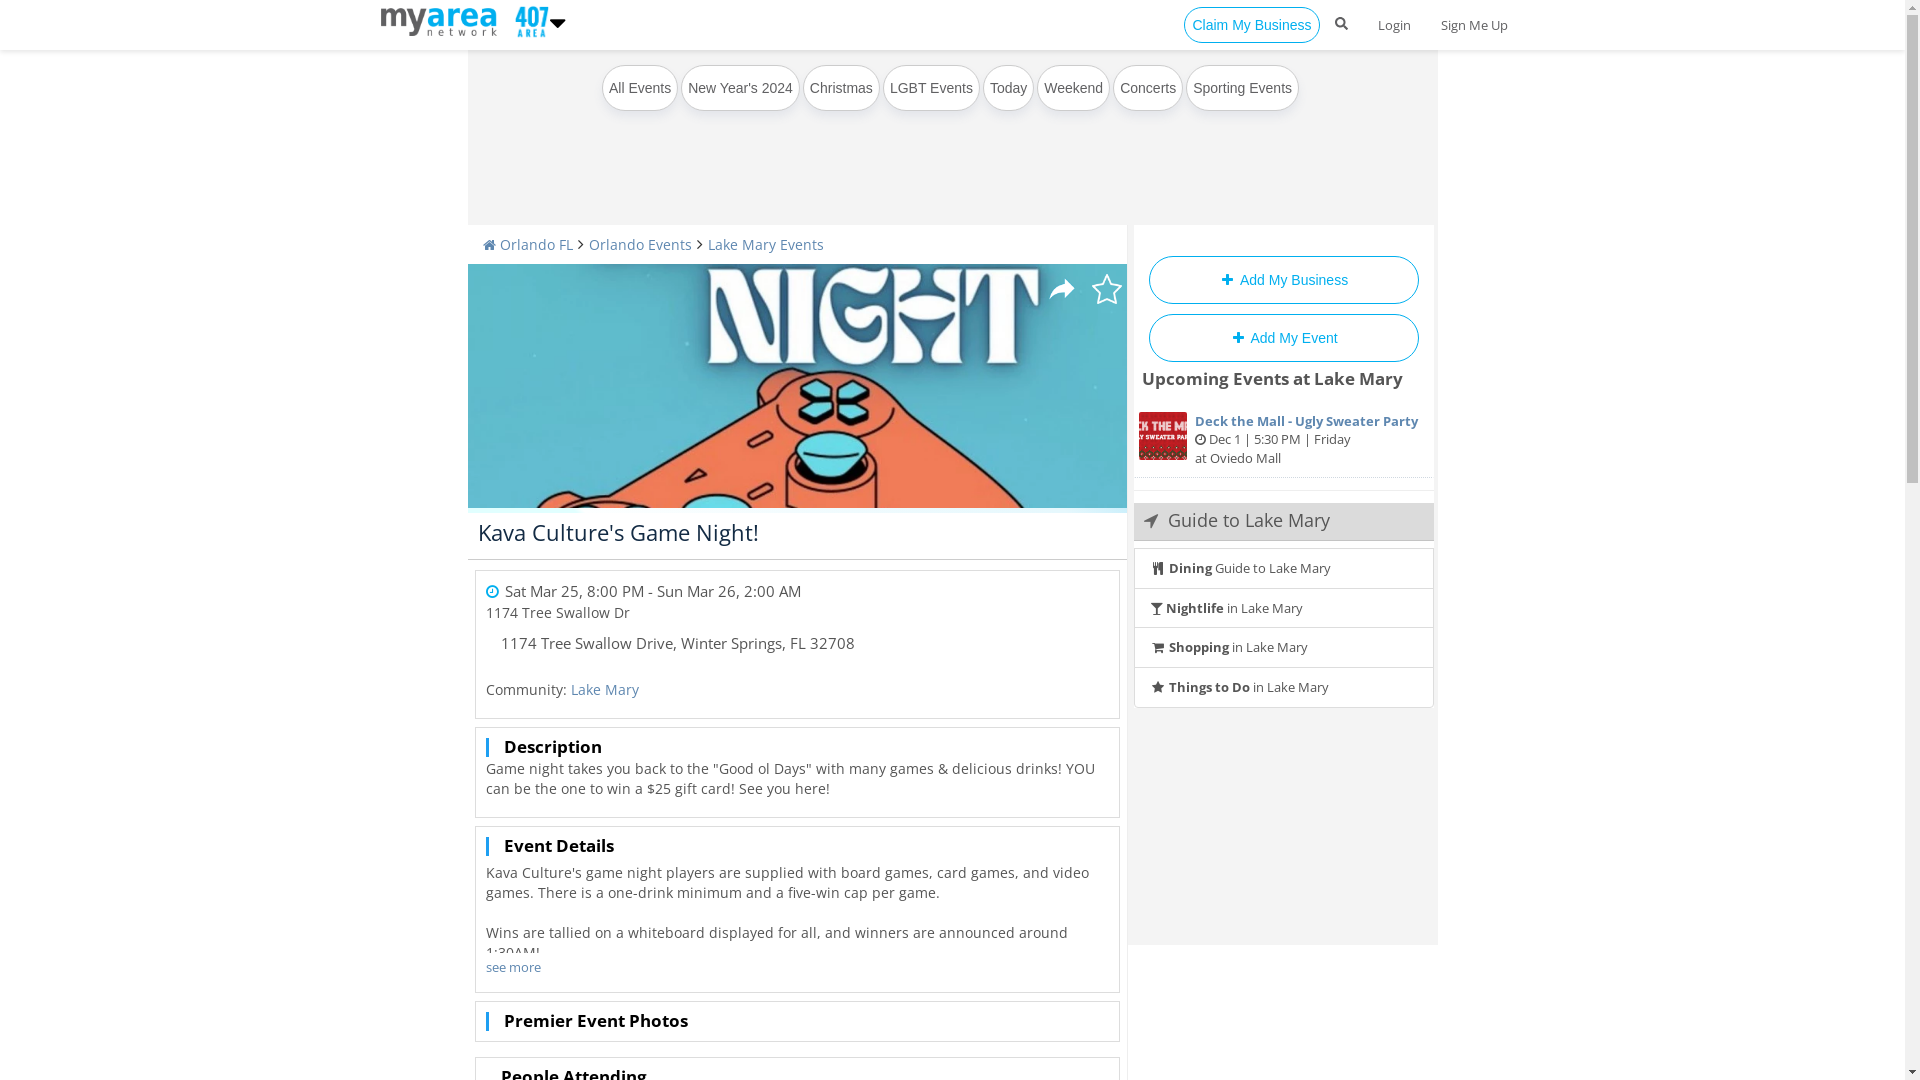 The image size is (1920, 1080). What do you see at coordinates (442, 20) in the screenshot?
I see `https://www.407area.com` at bounding box center [442, 20].